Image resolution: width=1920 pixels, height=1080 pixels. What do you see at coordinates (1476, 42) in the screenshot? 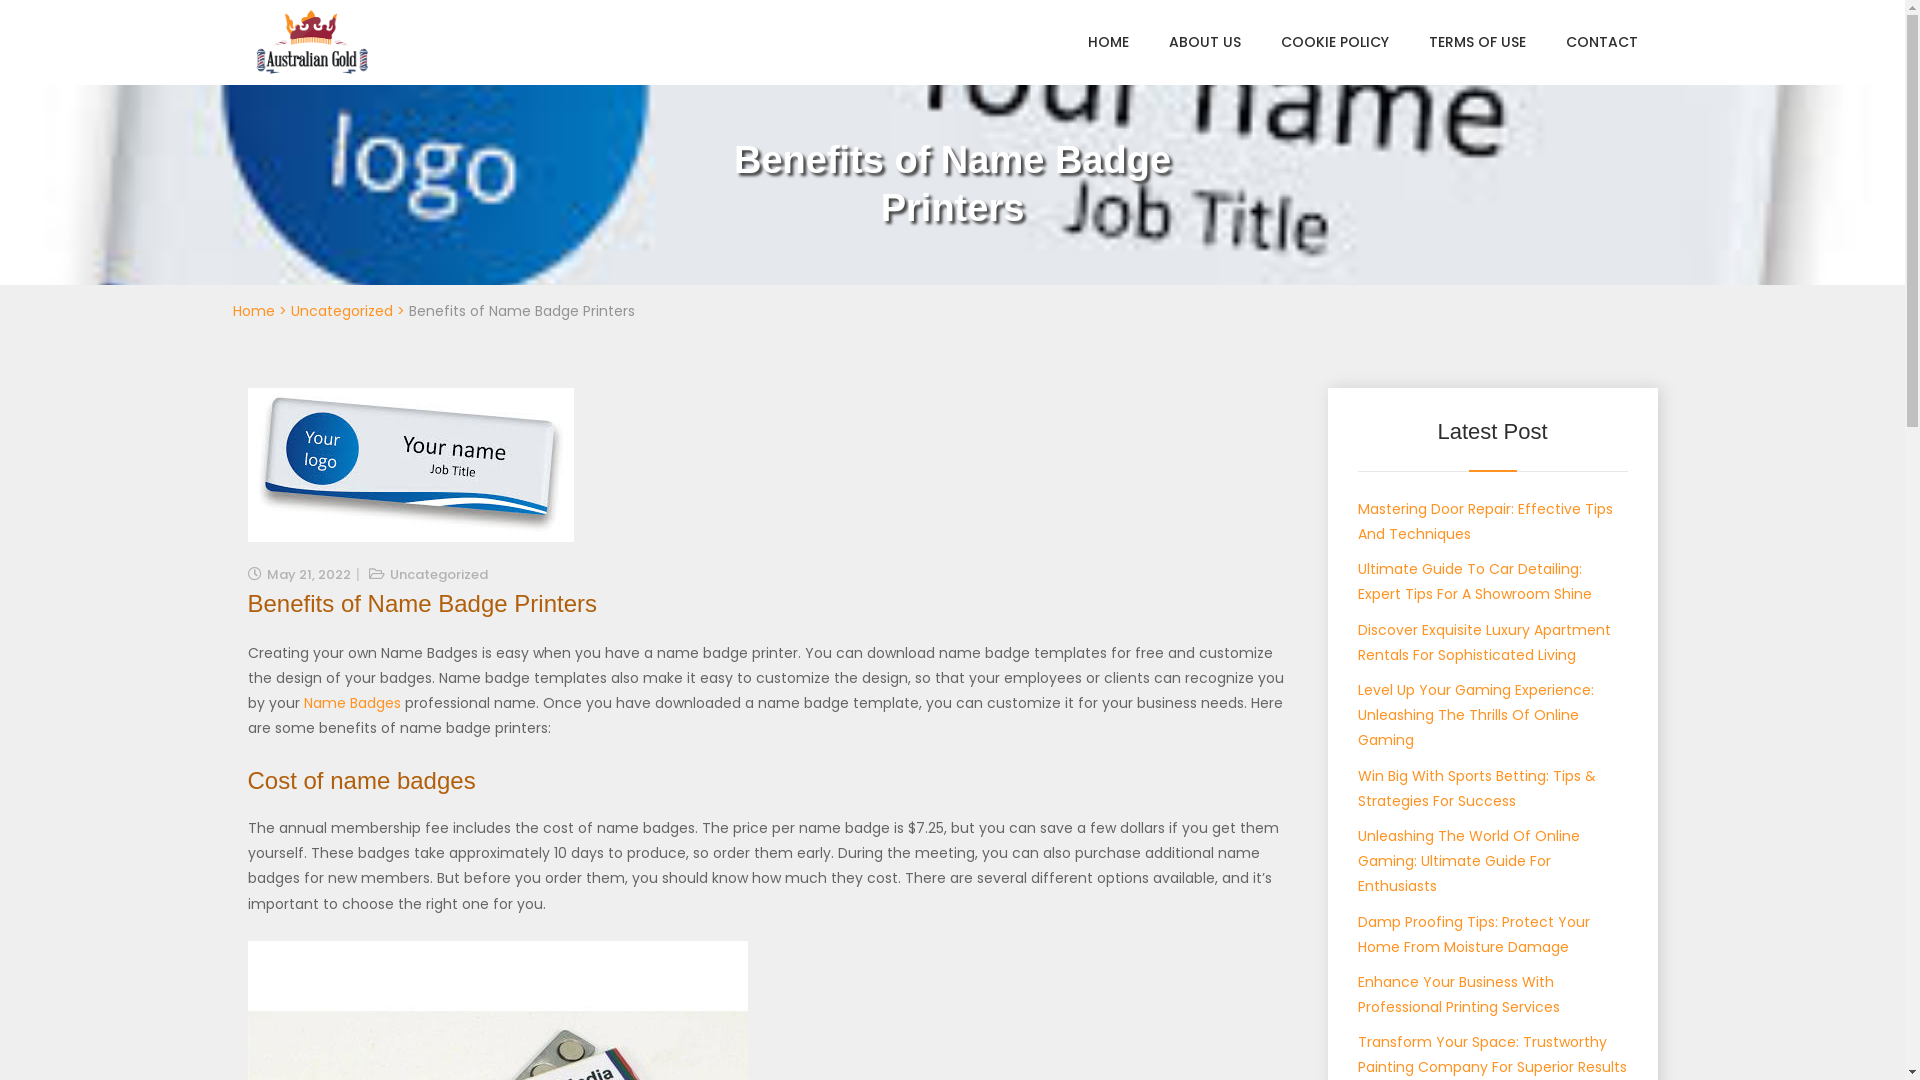
I see `TERMS OF USE` at bounding box center [1476, 42].